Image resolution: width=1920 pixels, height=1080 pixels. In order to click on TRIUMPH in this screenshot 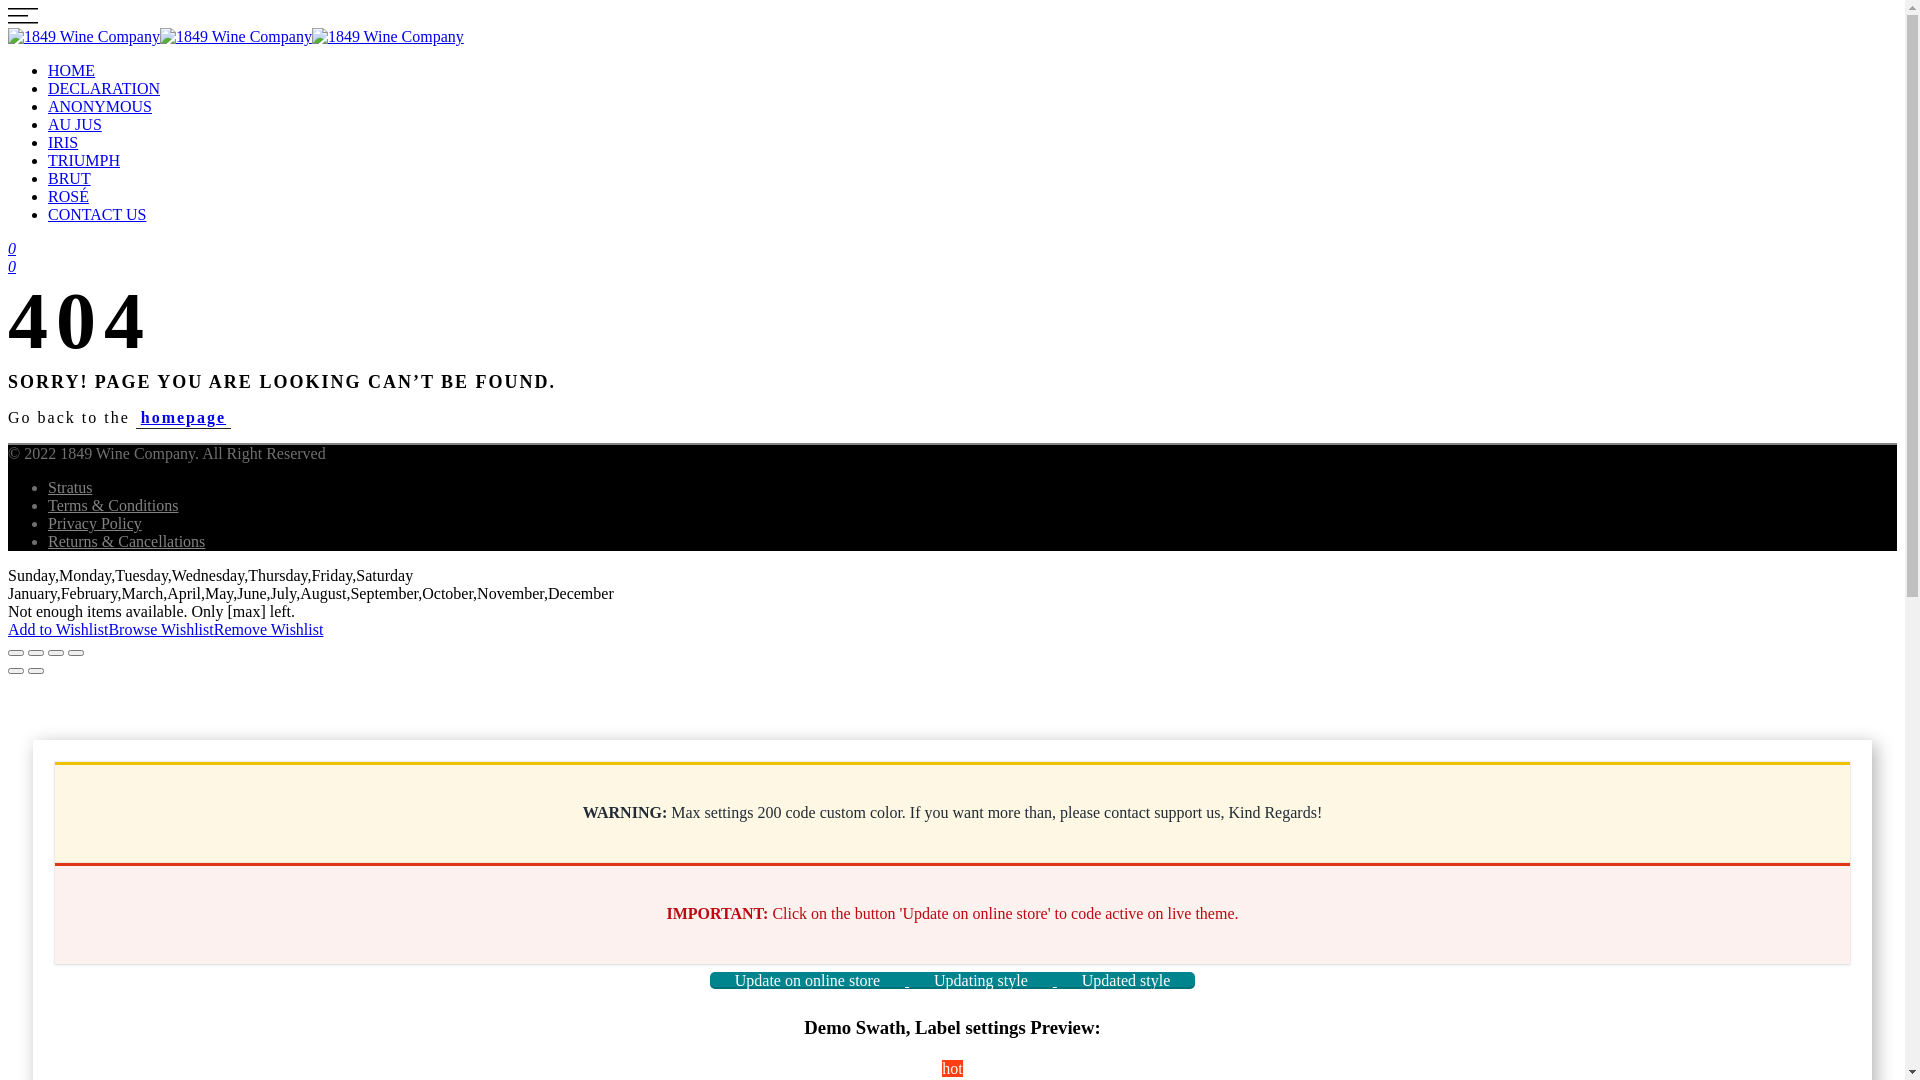, I will do `click(84, 160)`.